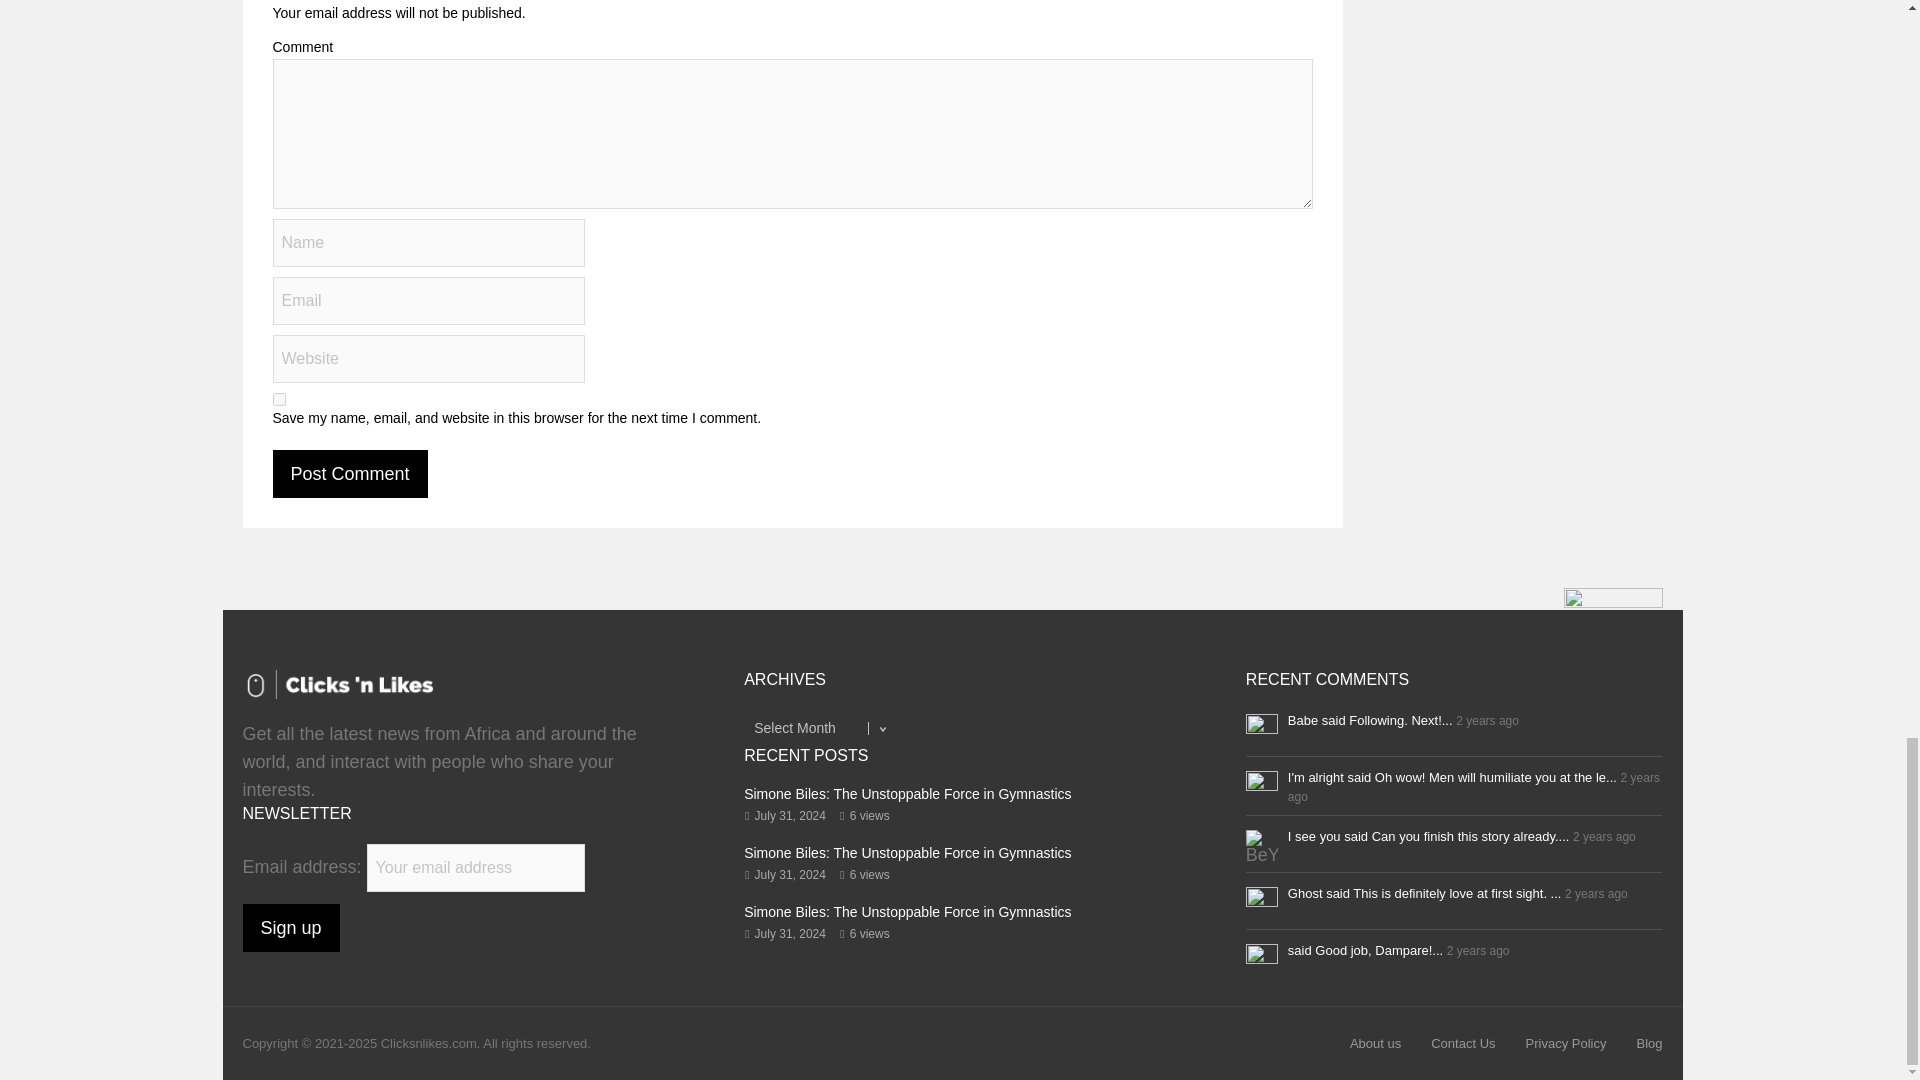 The image size is (1920, 1080). Describe the element at coordinates (290, 927) in the screenshot. I see `Sign up` at that location.